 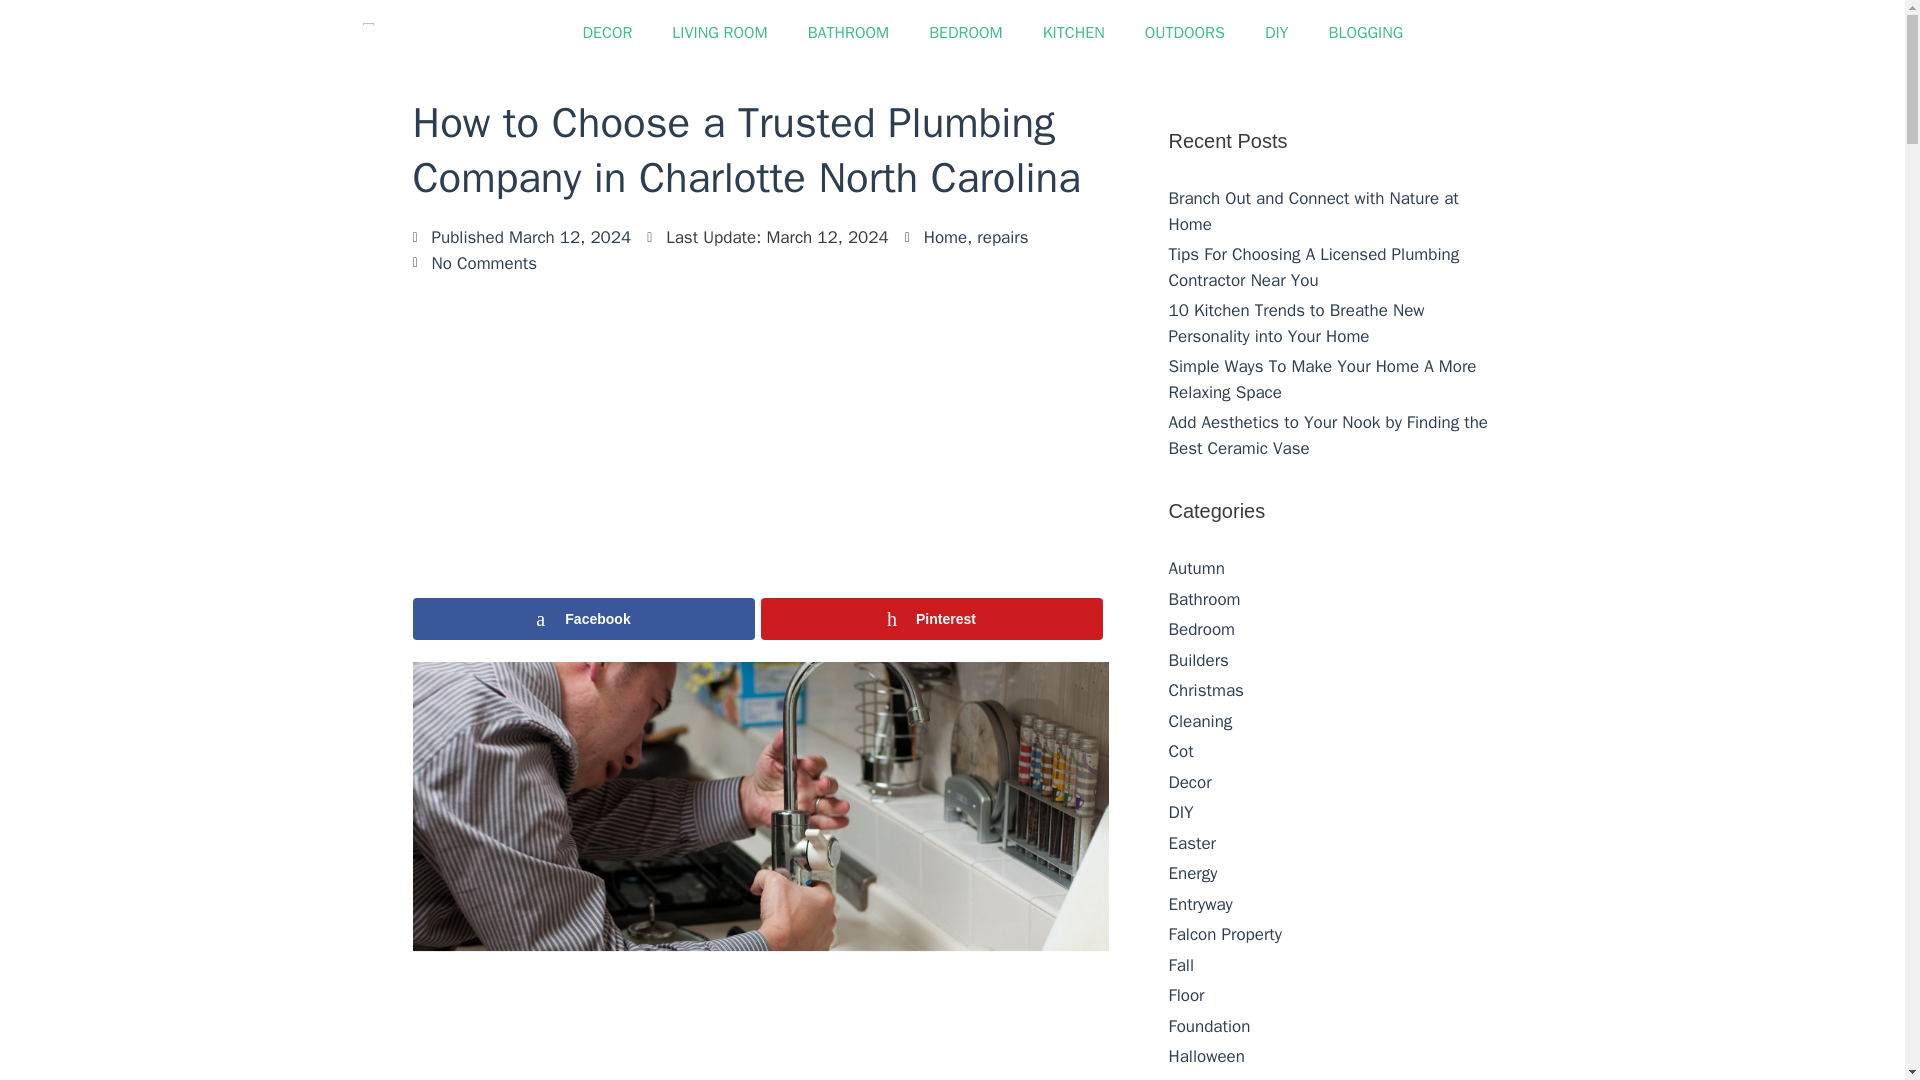 I want to click on 10 Kitchen Trends to Breathe New Personality into Your Home, so click(x=1296, y=323).